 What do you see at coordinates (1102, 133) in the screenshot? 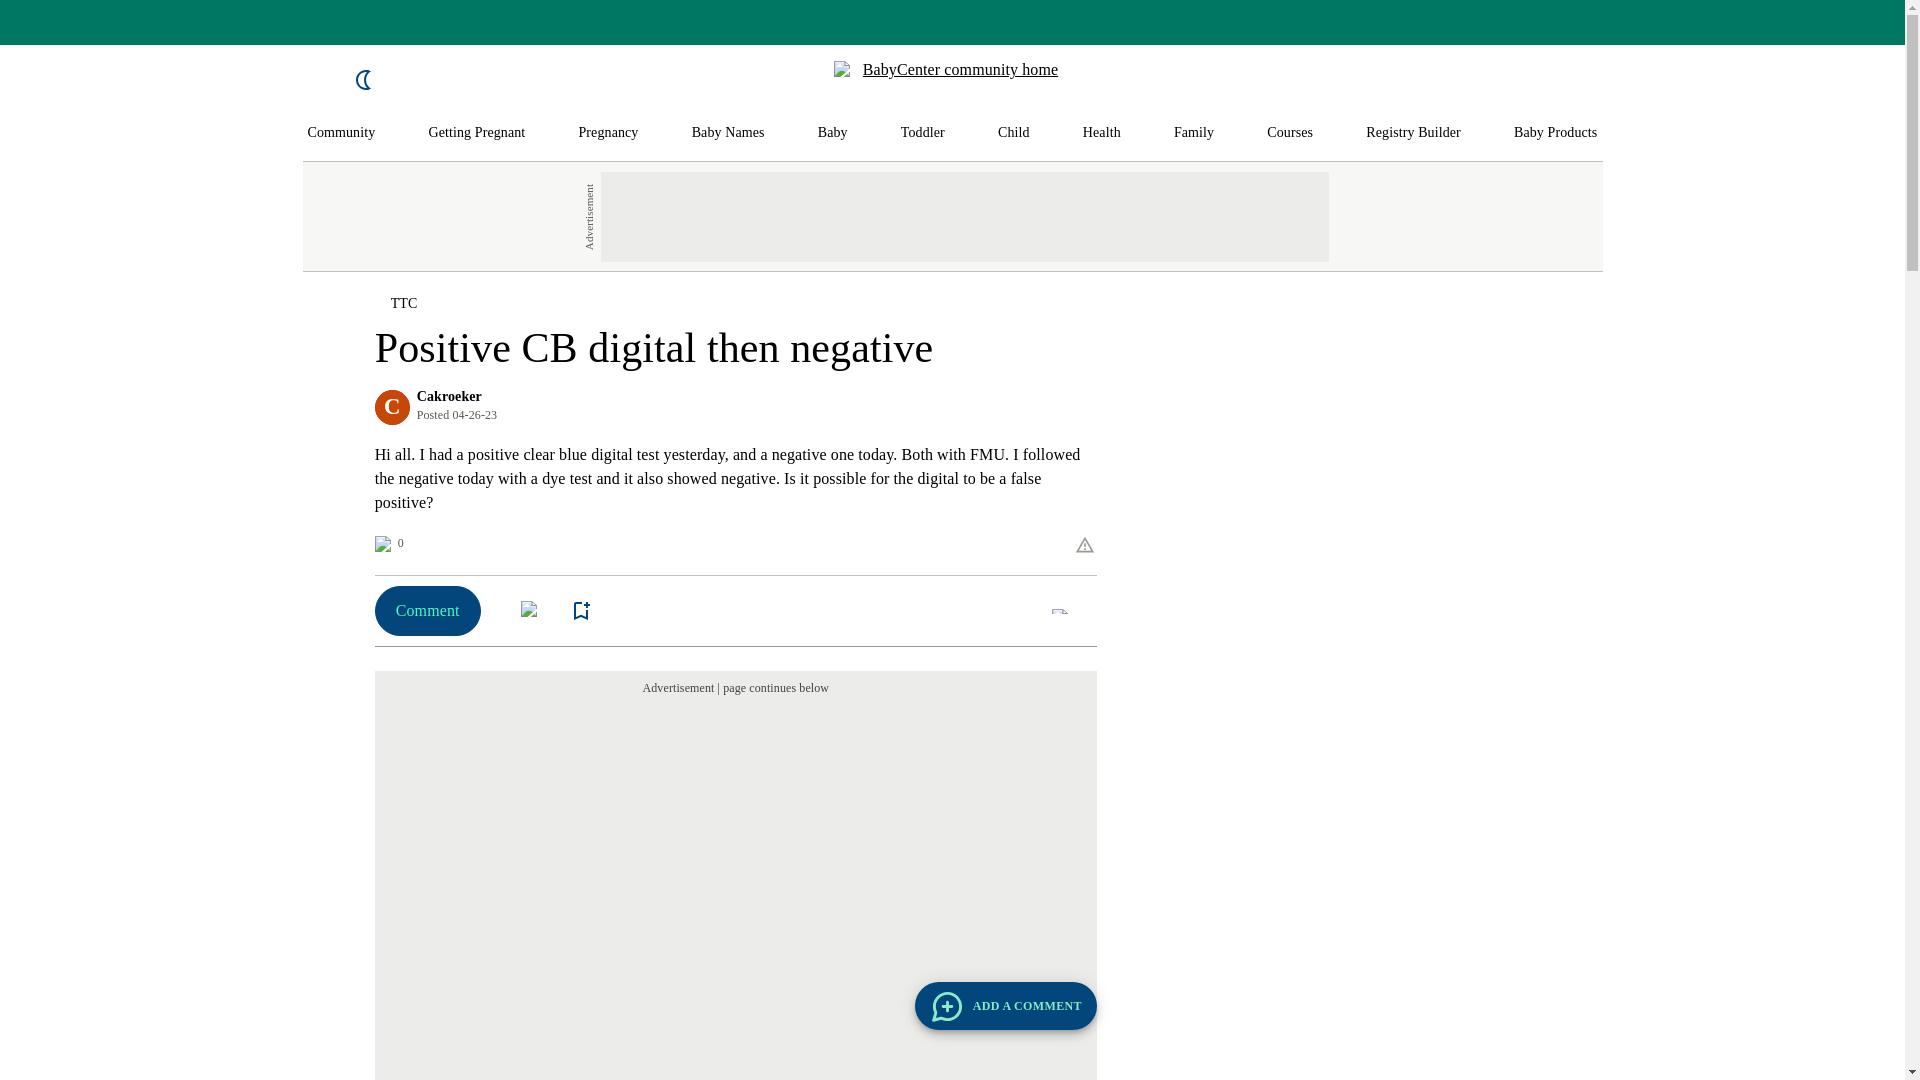
I see `Health` at bounding box center [1102, 133].